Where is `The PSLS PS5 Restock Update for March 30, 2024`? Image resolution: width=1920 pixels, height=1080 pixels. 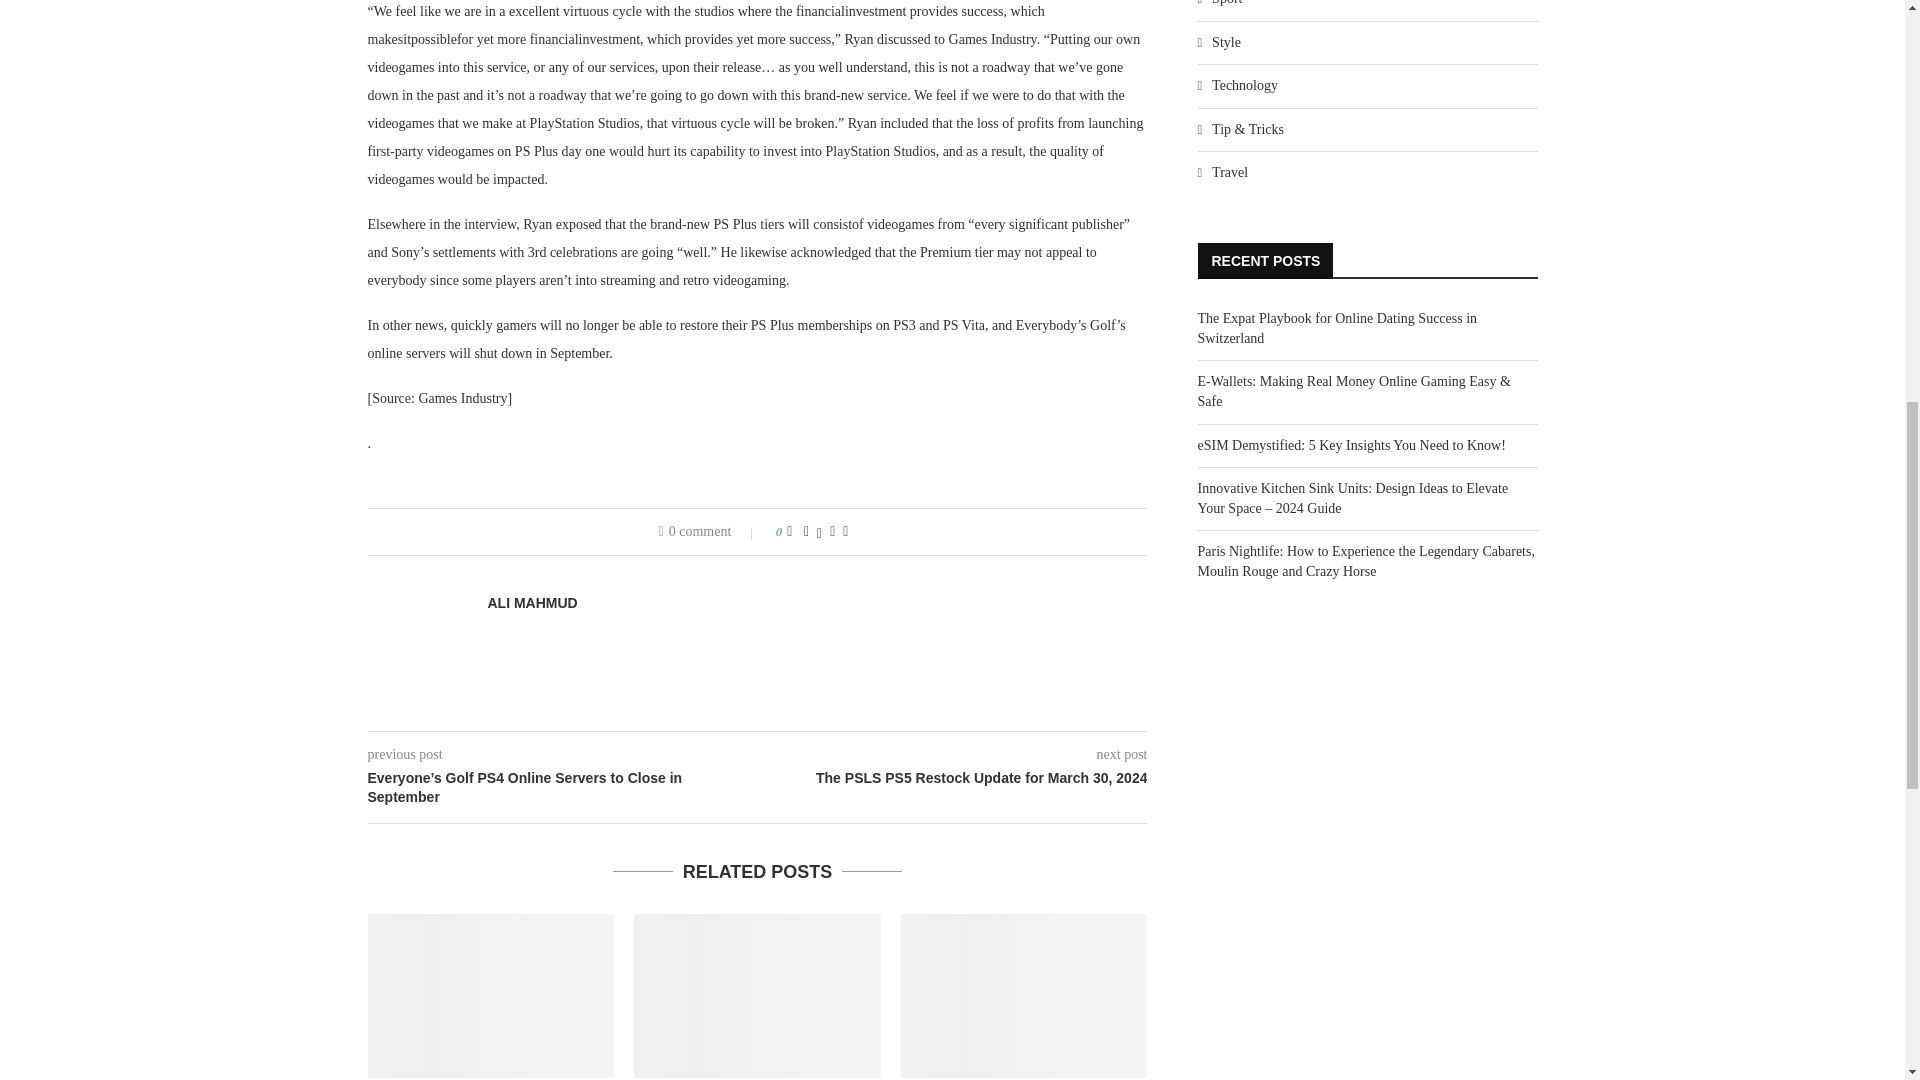
The PSLS PS5 Restock Update for March 30, 2024 is located at coordinates (953, 778).